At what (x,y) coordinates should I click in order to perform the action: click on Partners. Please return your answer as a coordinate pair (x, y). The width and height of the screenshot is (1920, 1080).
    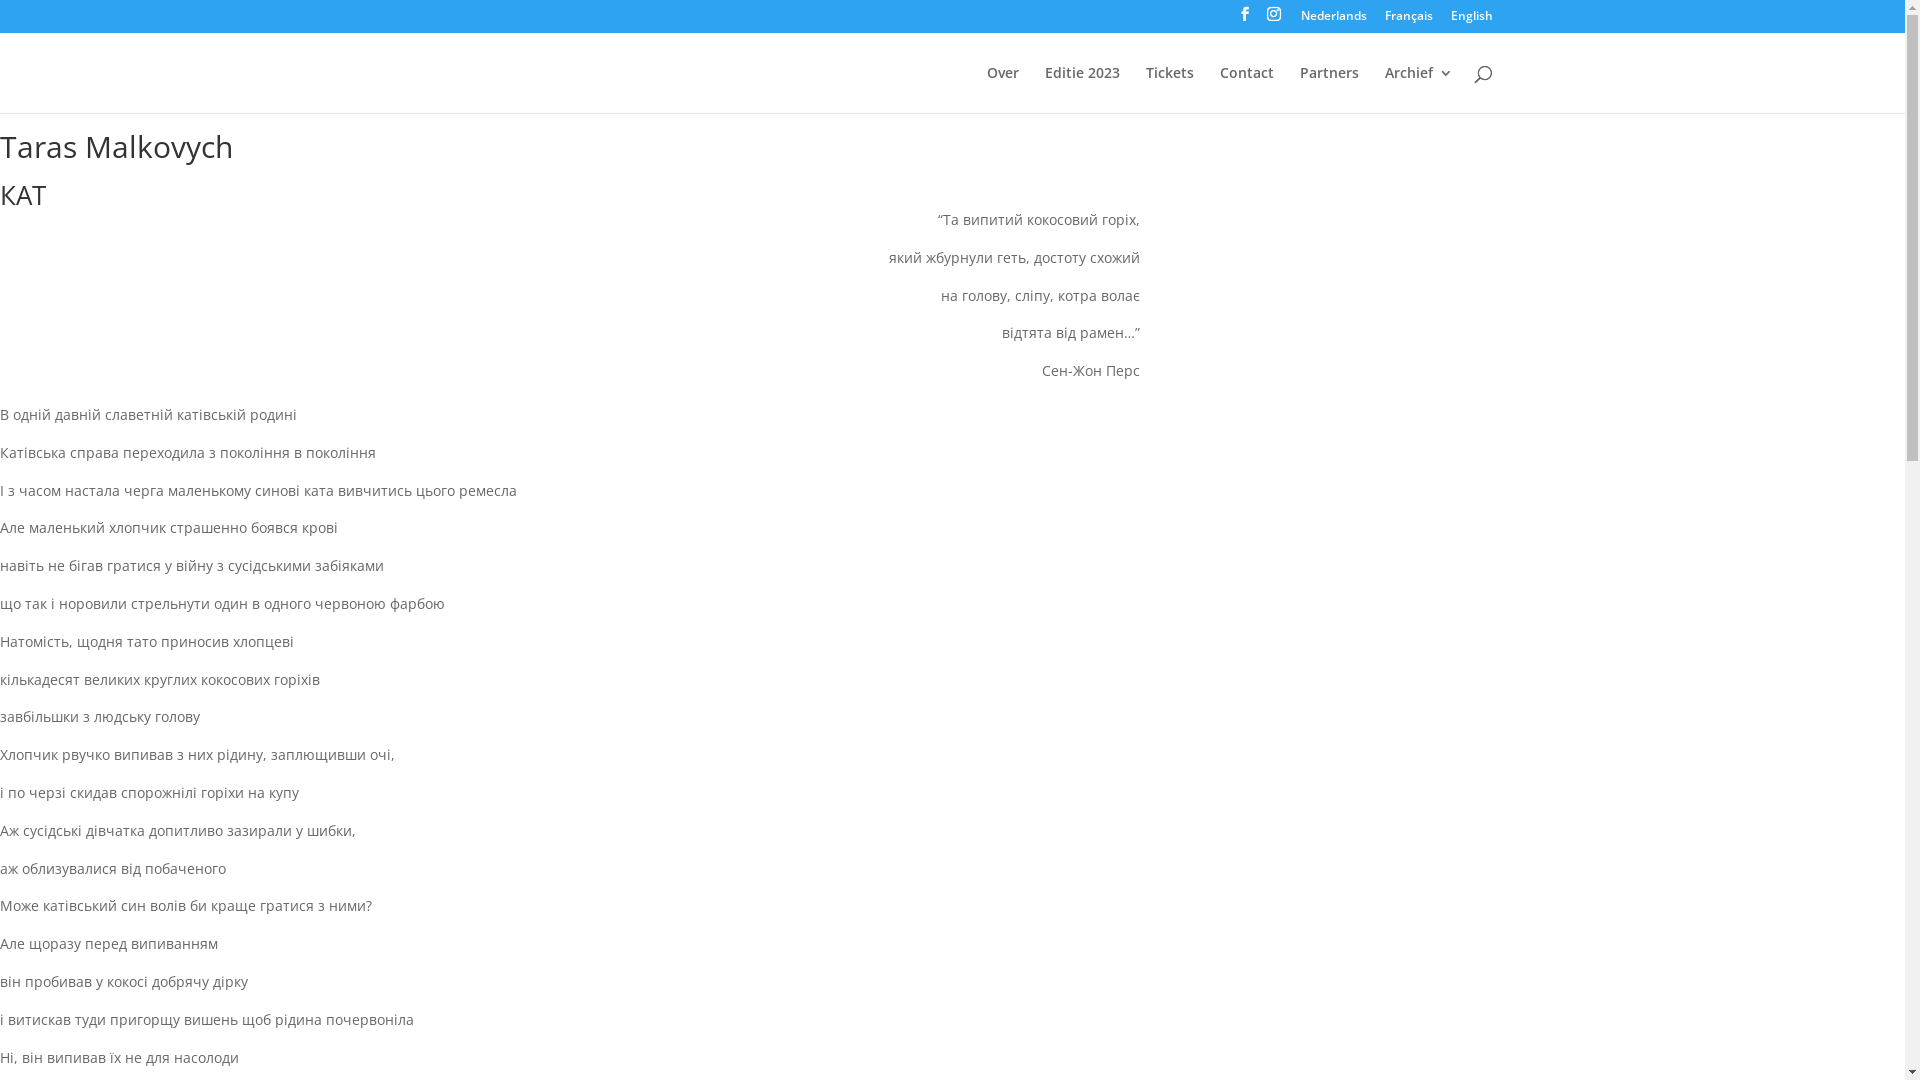
    Looking at the image, I should click on (1330, 90).